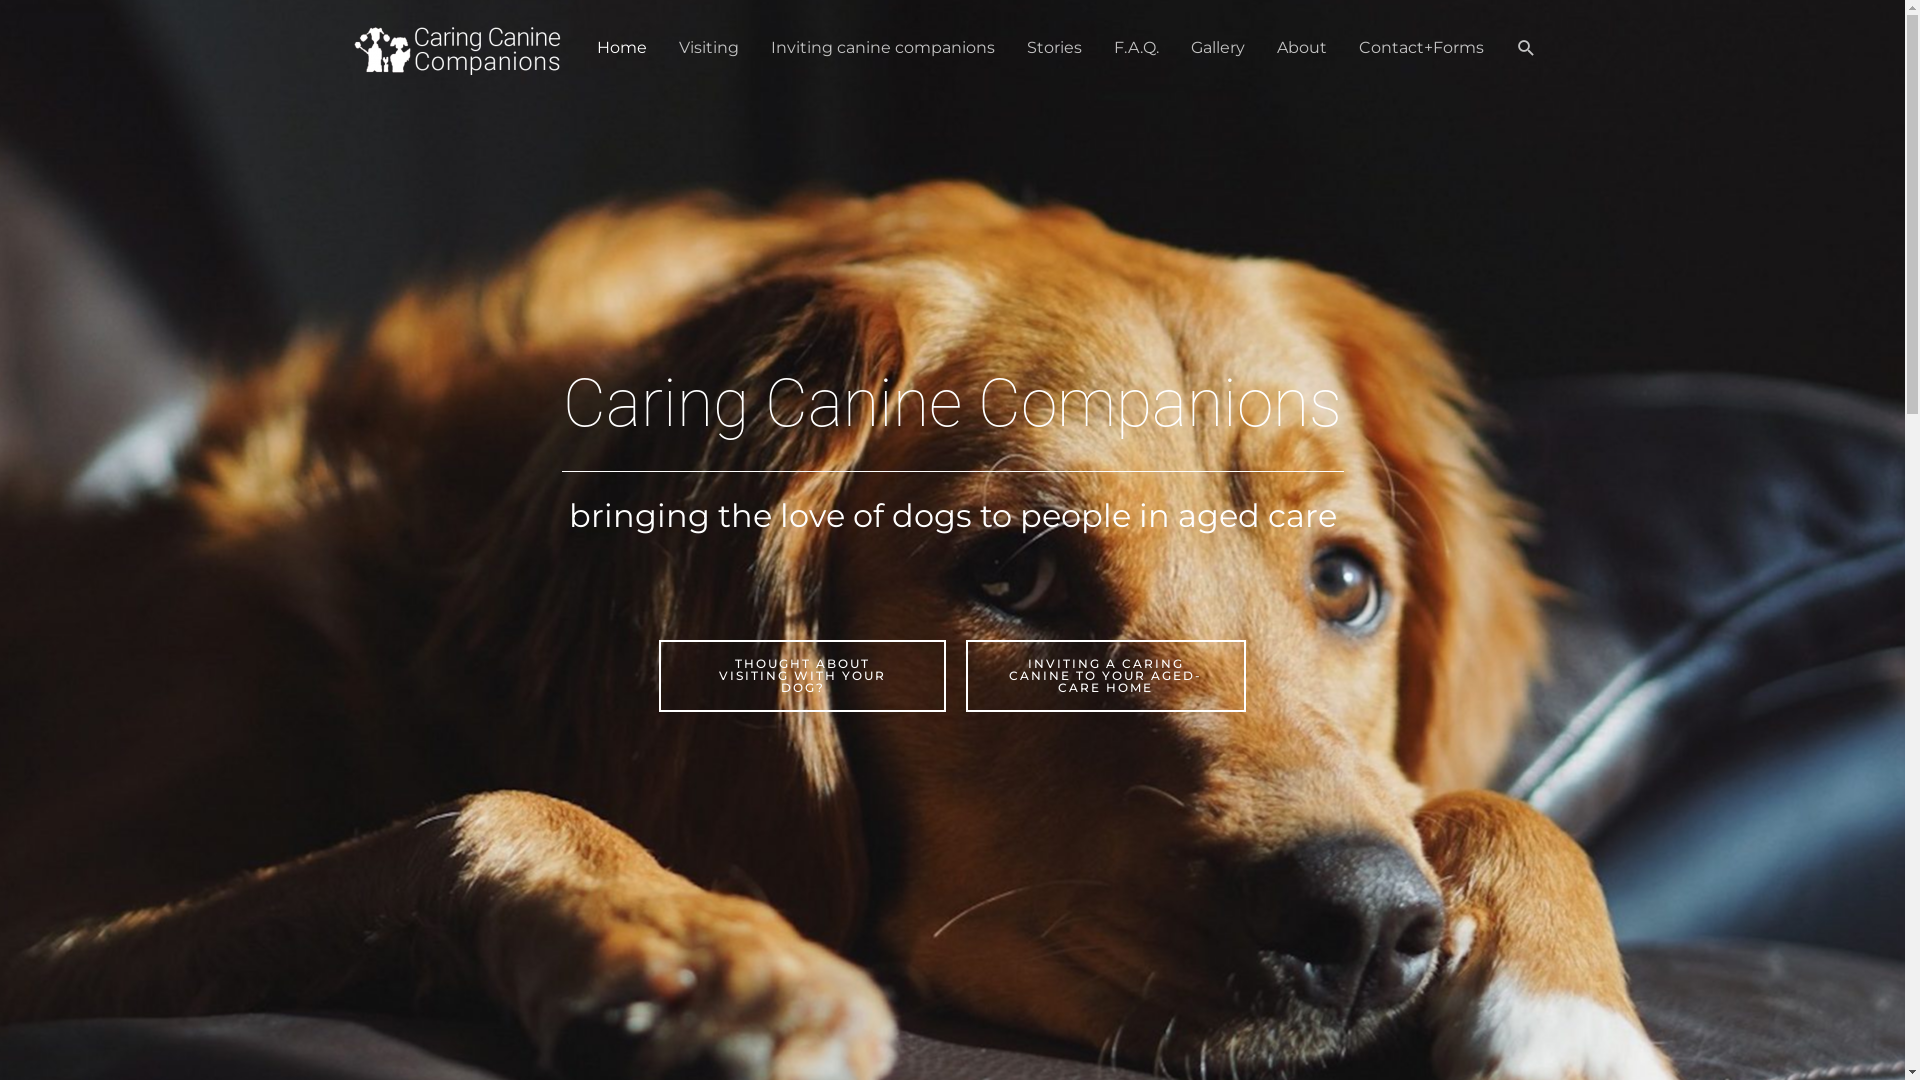  Describe the element at coordinates (1301, 48) in the screenshot. I see `About` at that location.